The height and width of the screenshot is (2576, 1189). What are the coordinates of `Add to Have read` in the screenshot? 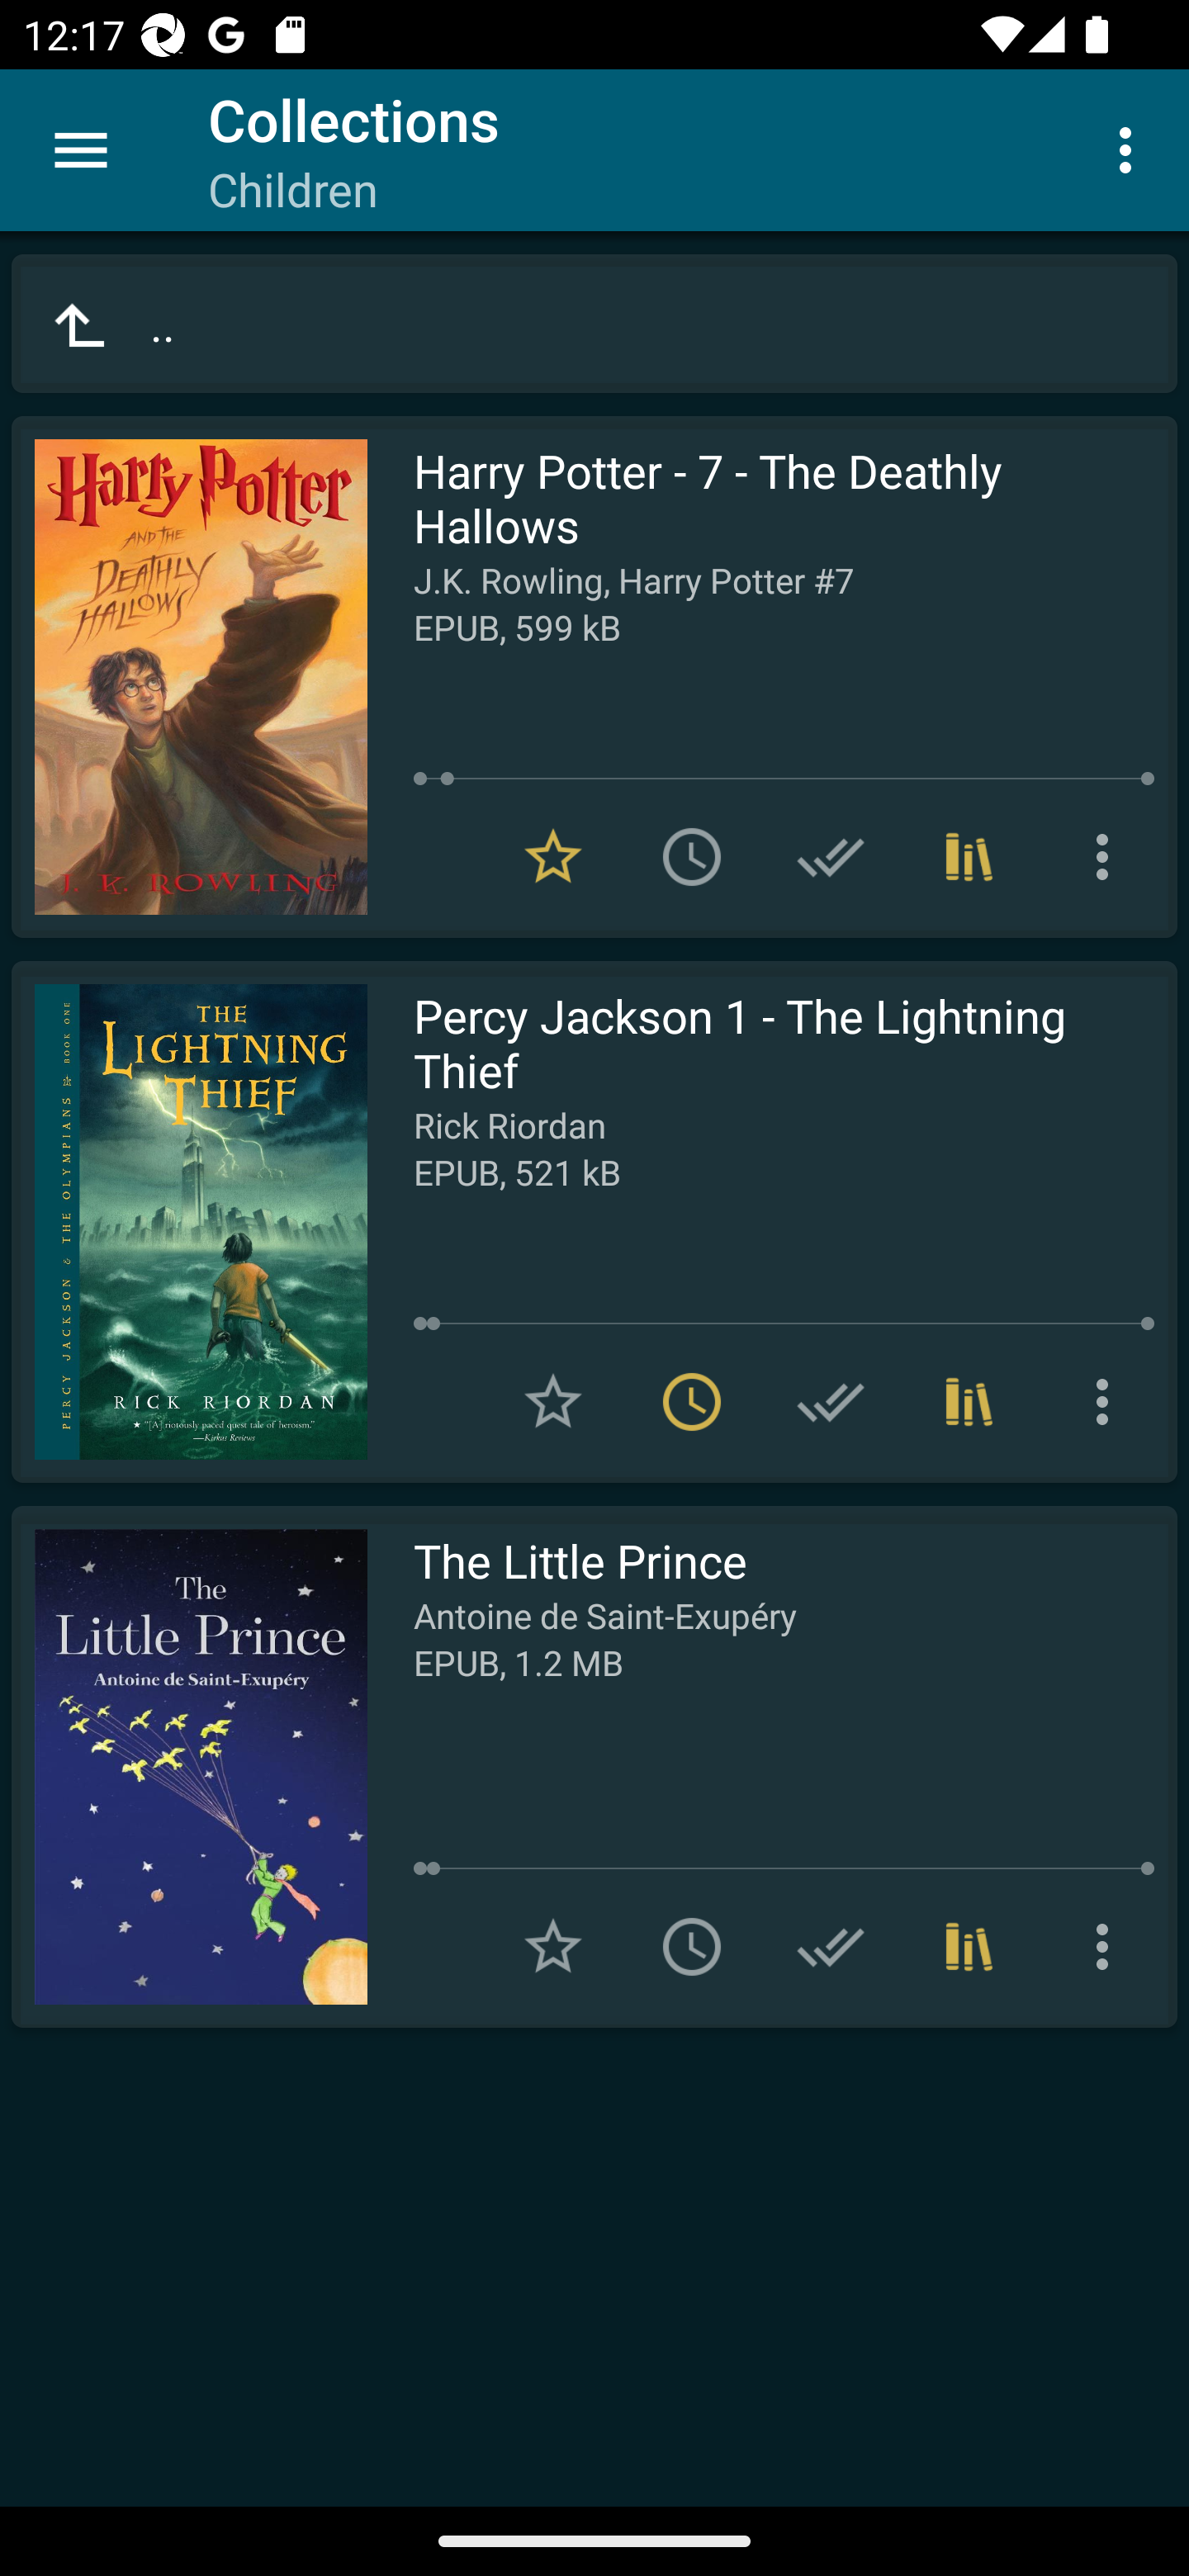 It's located at (831, 1401).